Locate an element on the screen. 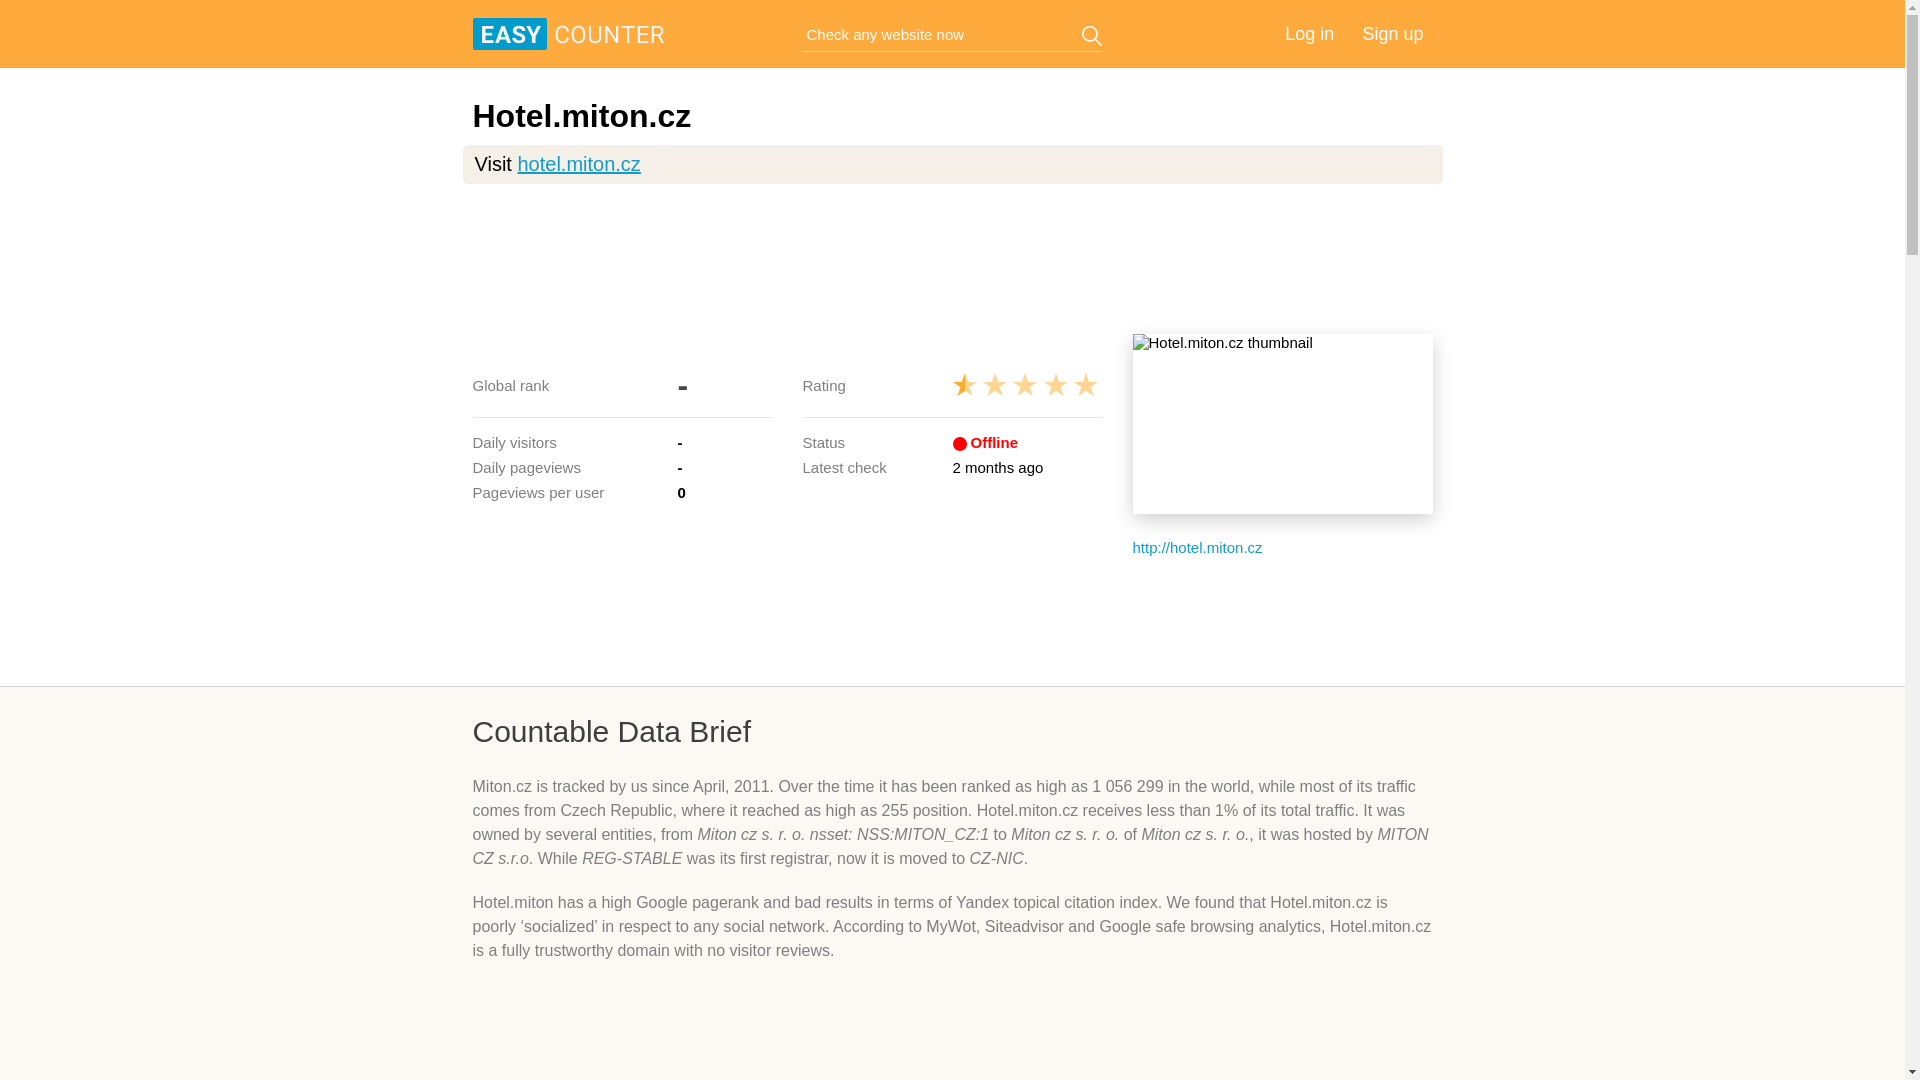 The width and height of the screenshot is (1920, 1080). Hotel.miton.cz thumbnail is located at coordinates (1282, 424).